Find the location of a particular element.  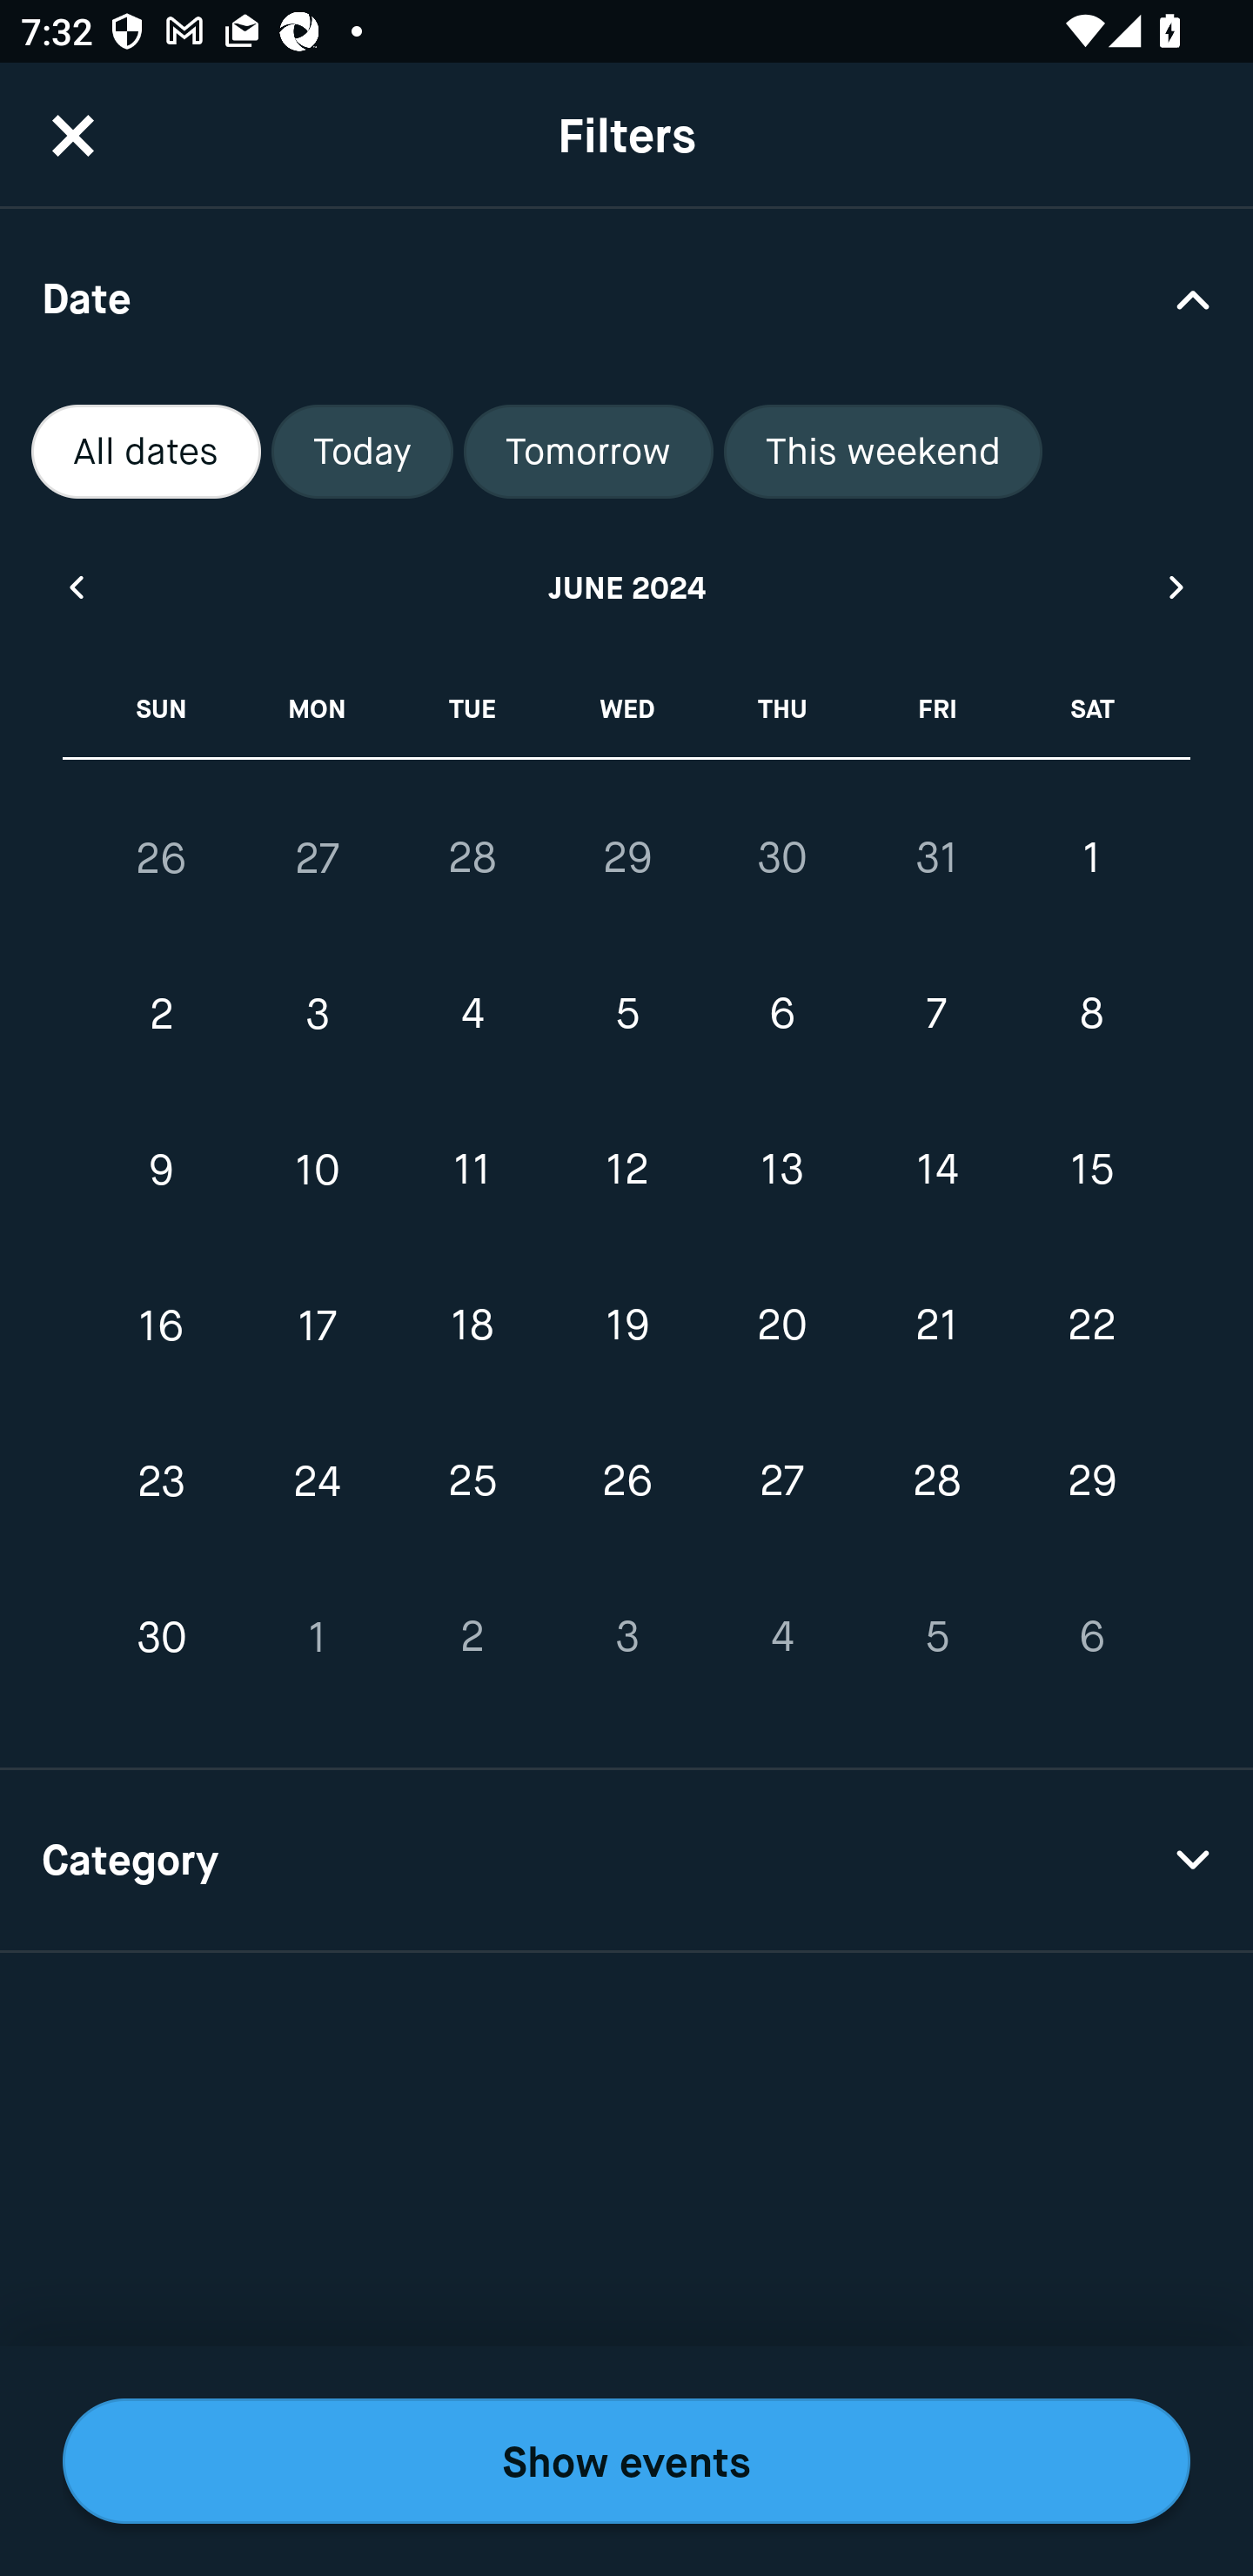

16 is located at coordinates (162, 1325).